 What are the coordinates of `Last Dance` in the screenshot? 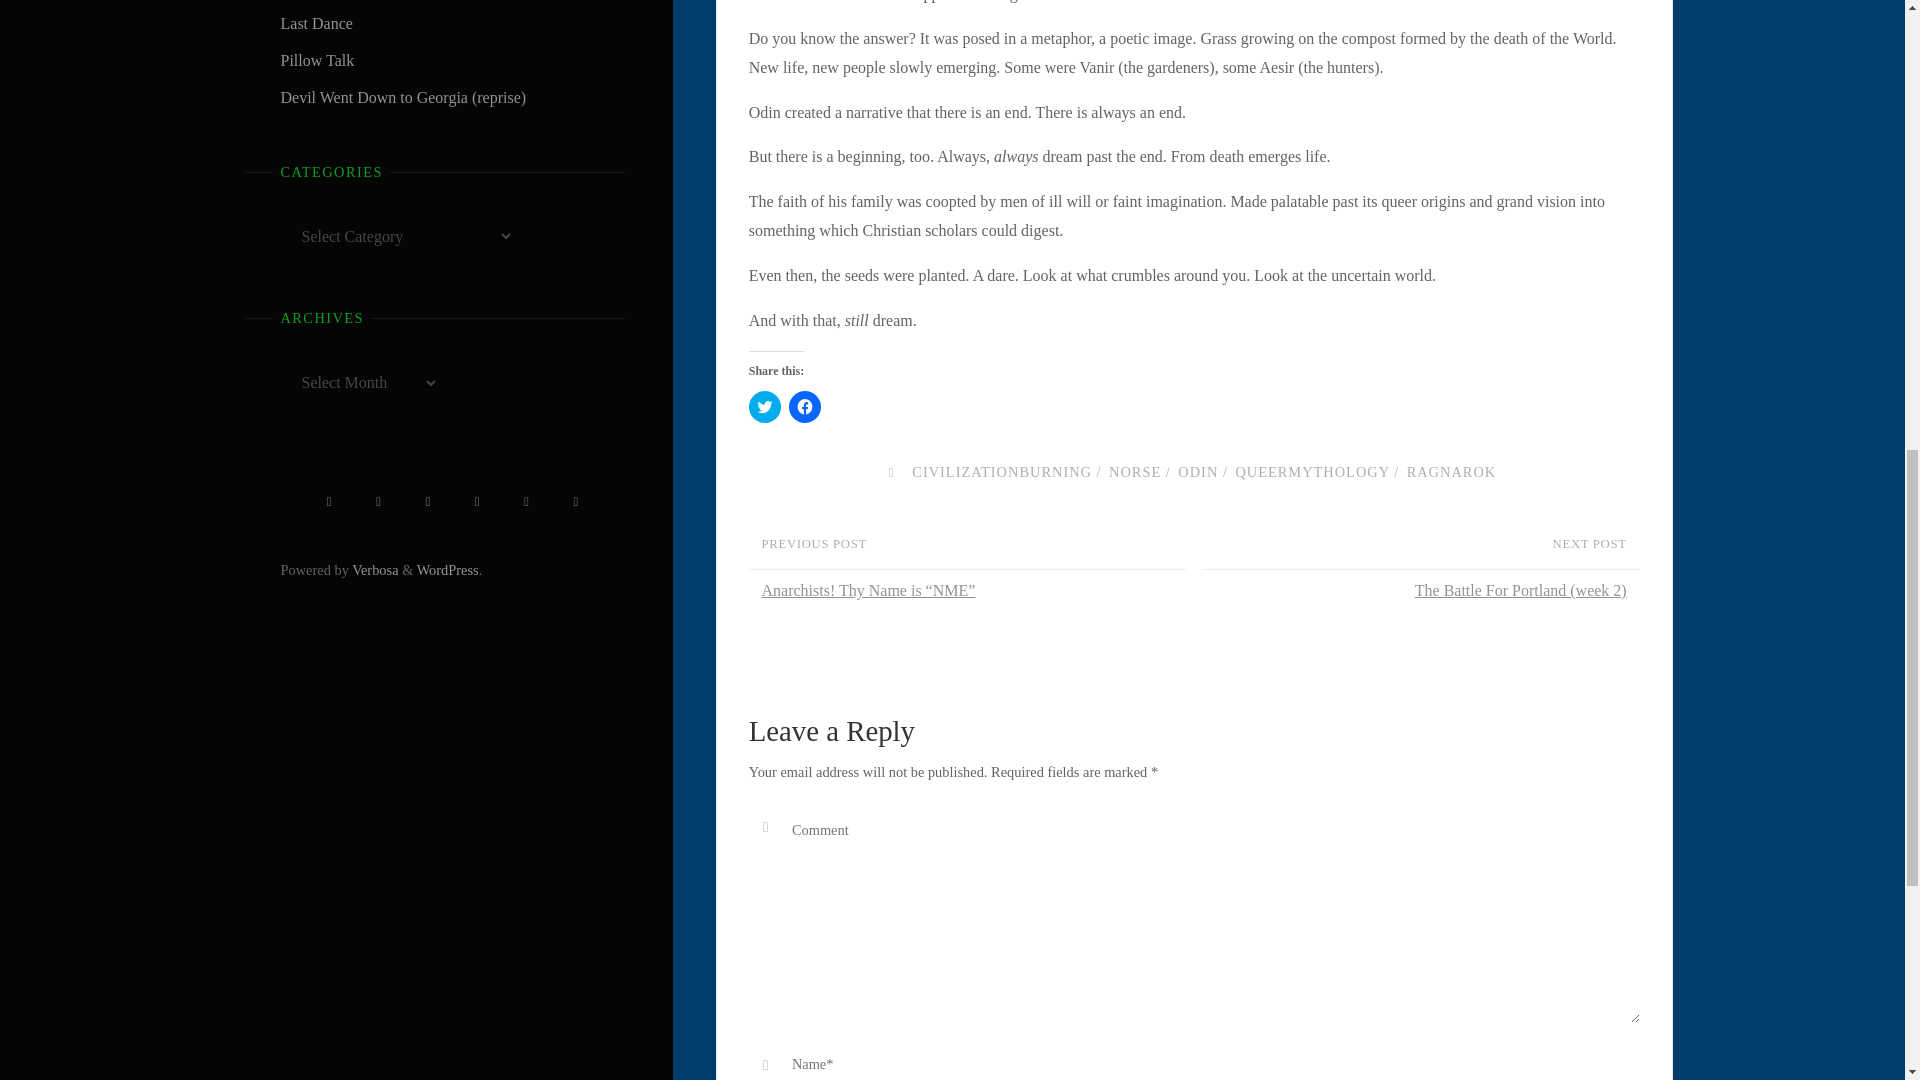 It's located at (316, 24).